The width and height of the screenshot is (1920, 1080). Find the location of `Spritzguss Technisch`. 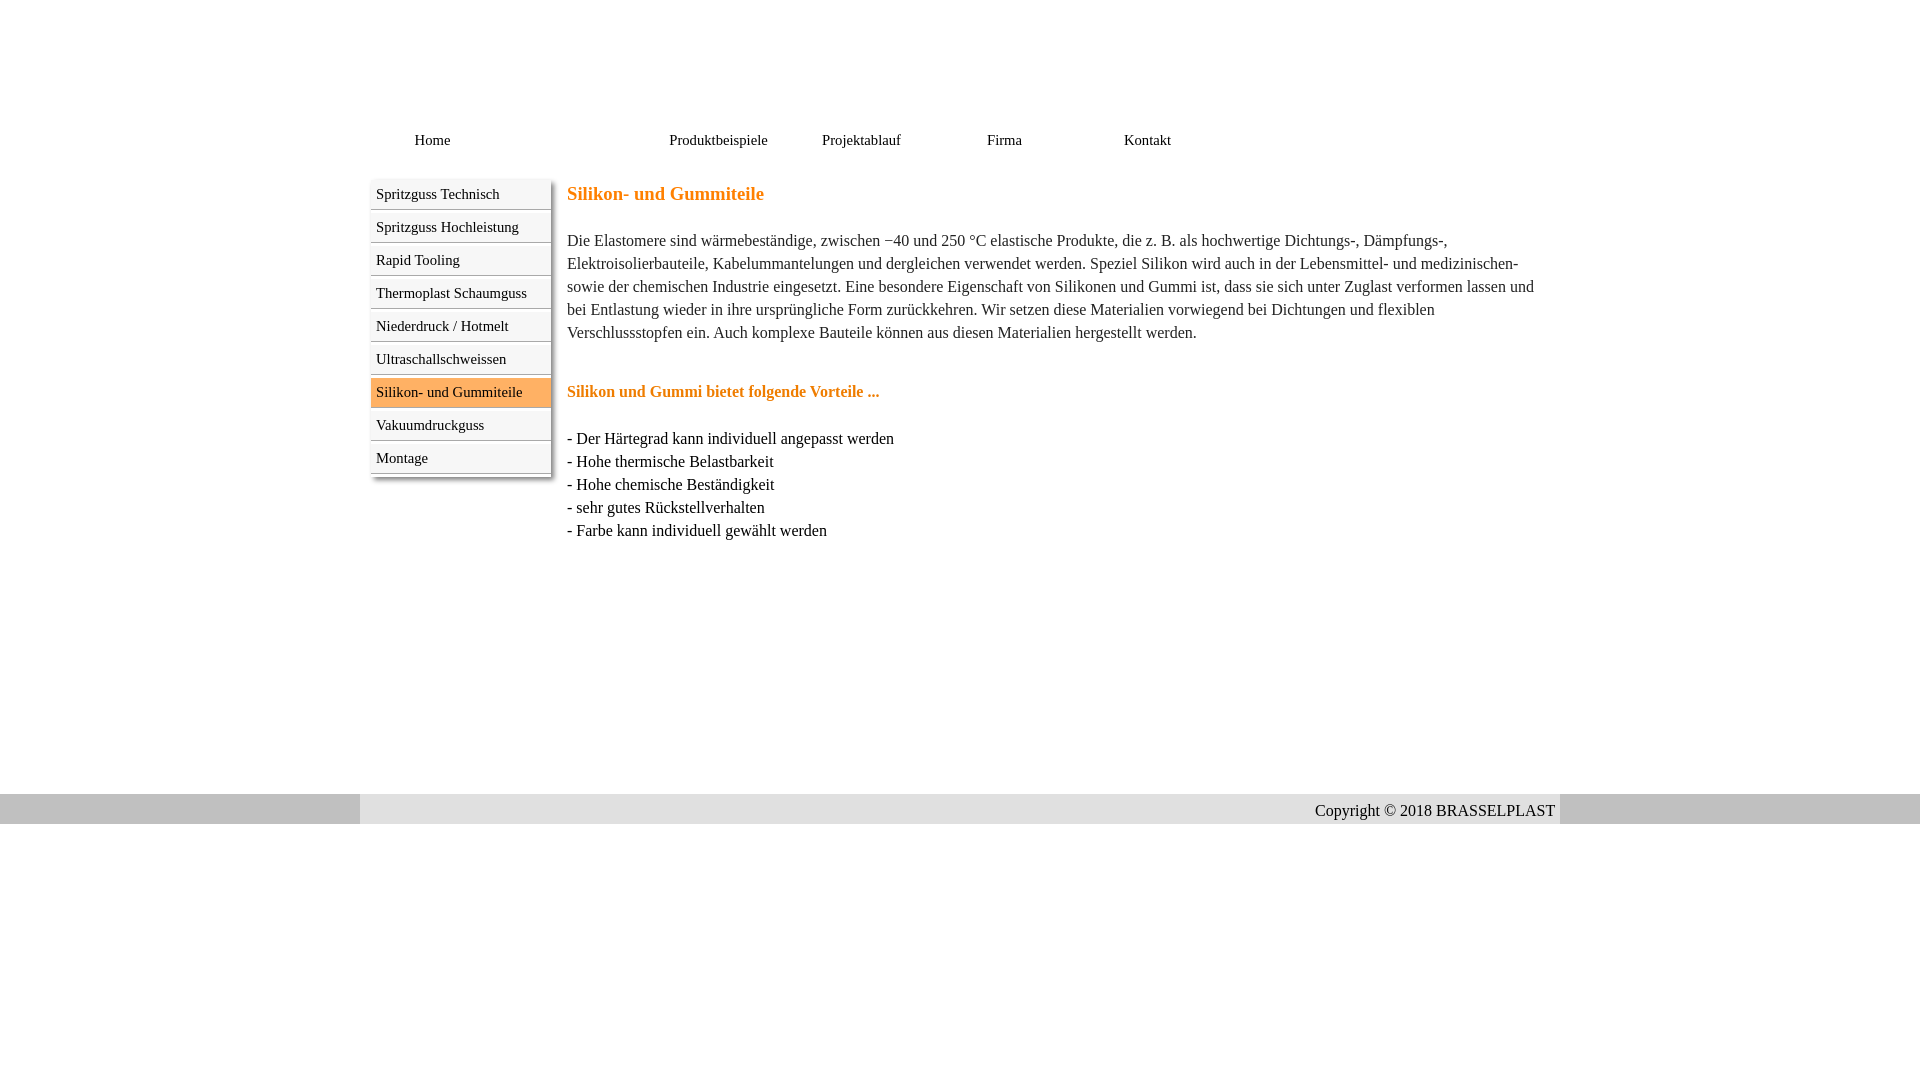

Spritzguss Technisch is located at coordinates (461, 194).